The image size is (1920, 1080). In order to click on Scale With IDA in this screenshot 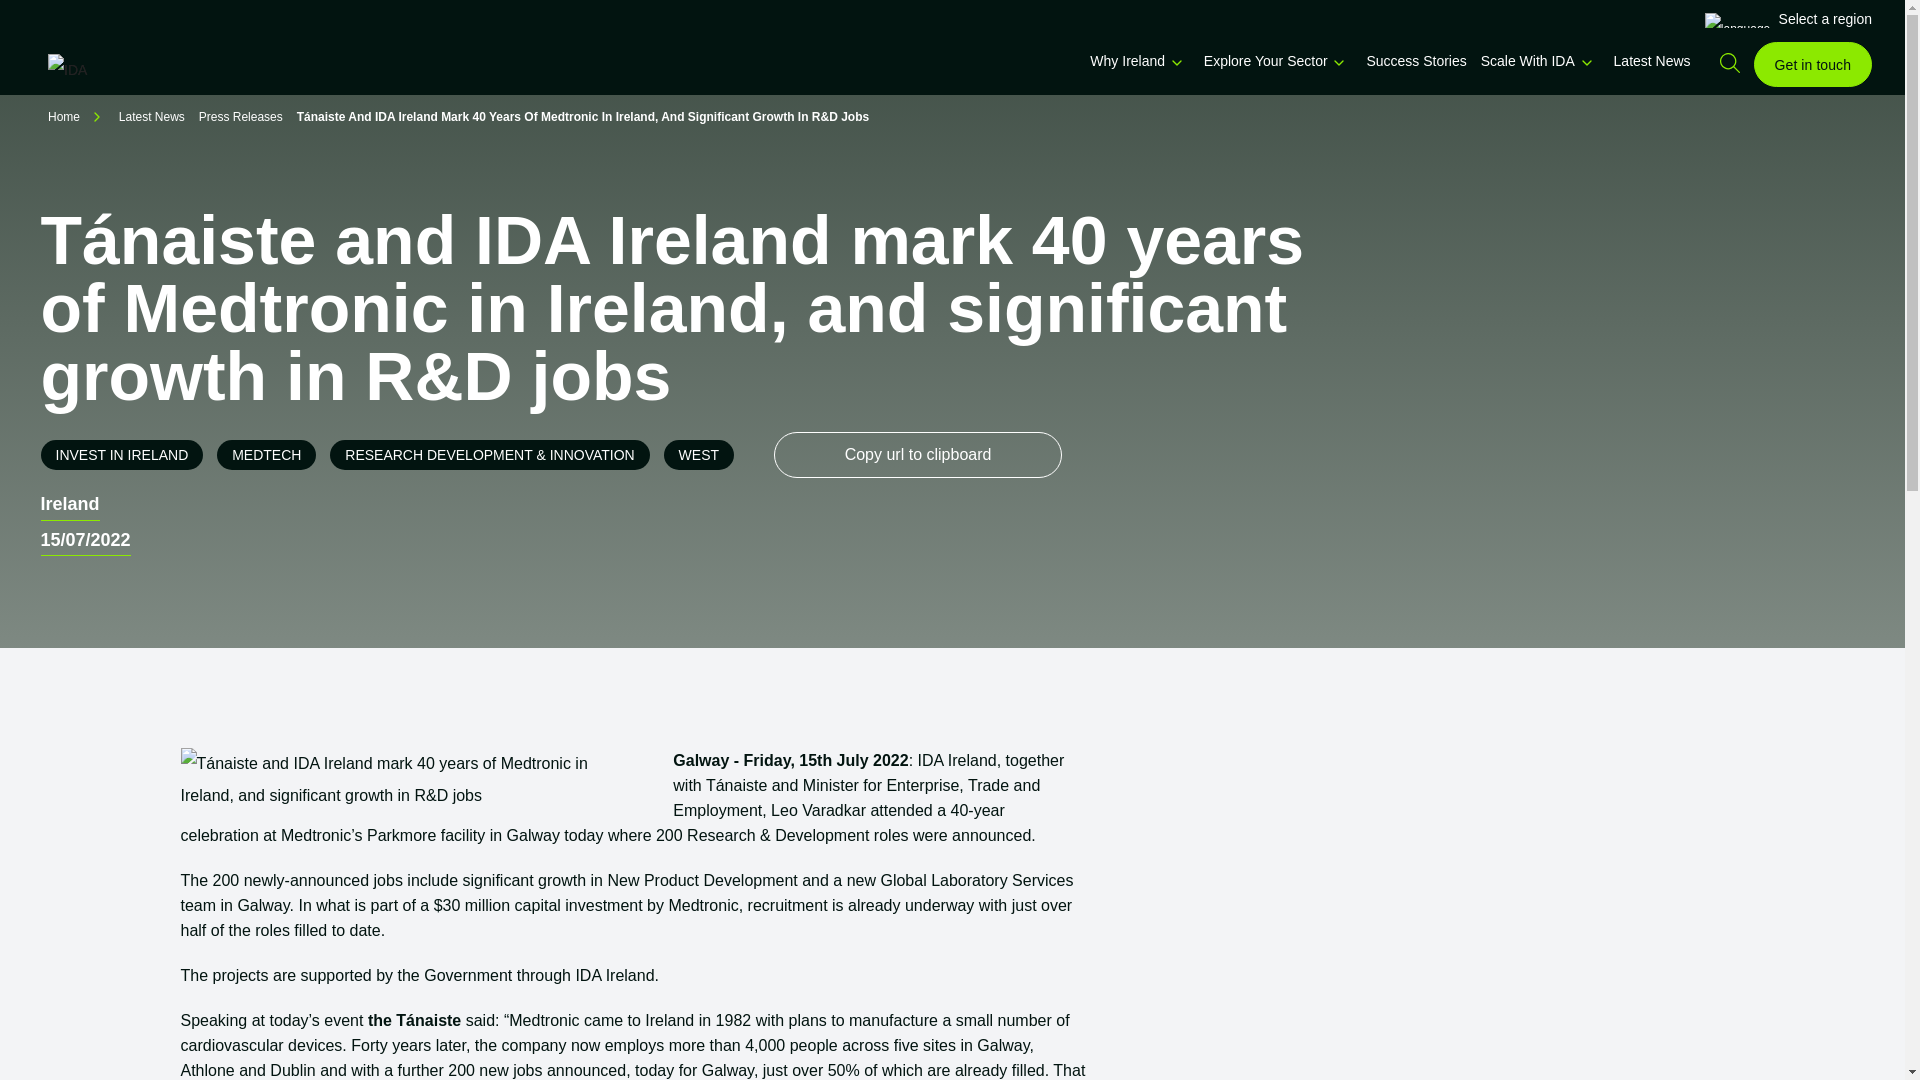, I will do `click(1527, 60)`.